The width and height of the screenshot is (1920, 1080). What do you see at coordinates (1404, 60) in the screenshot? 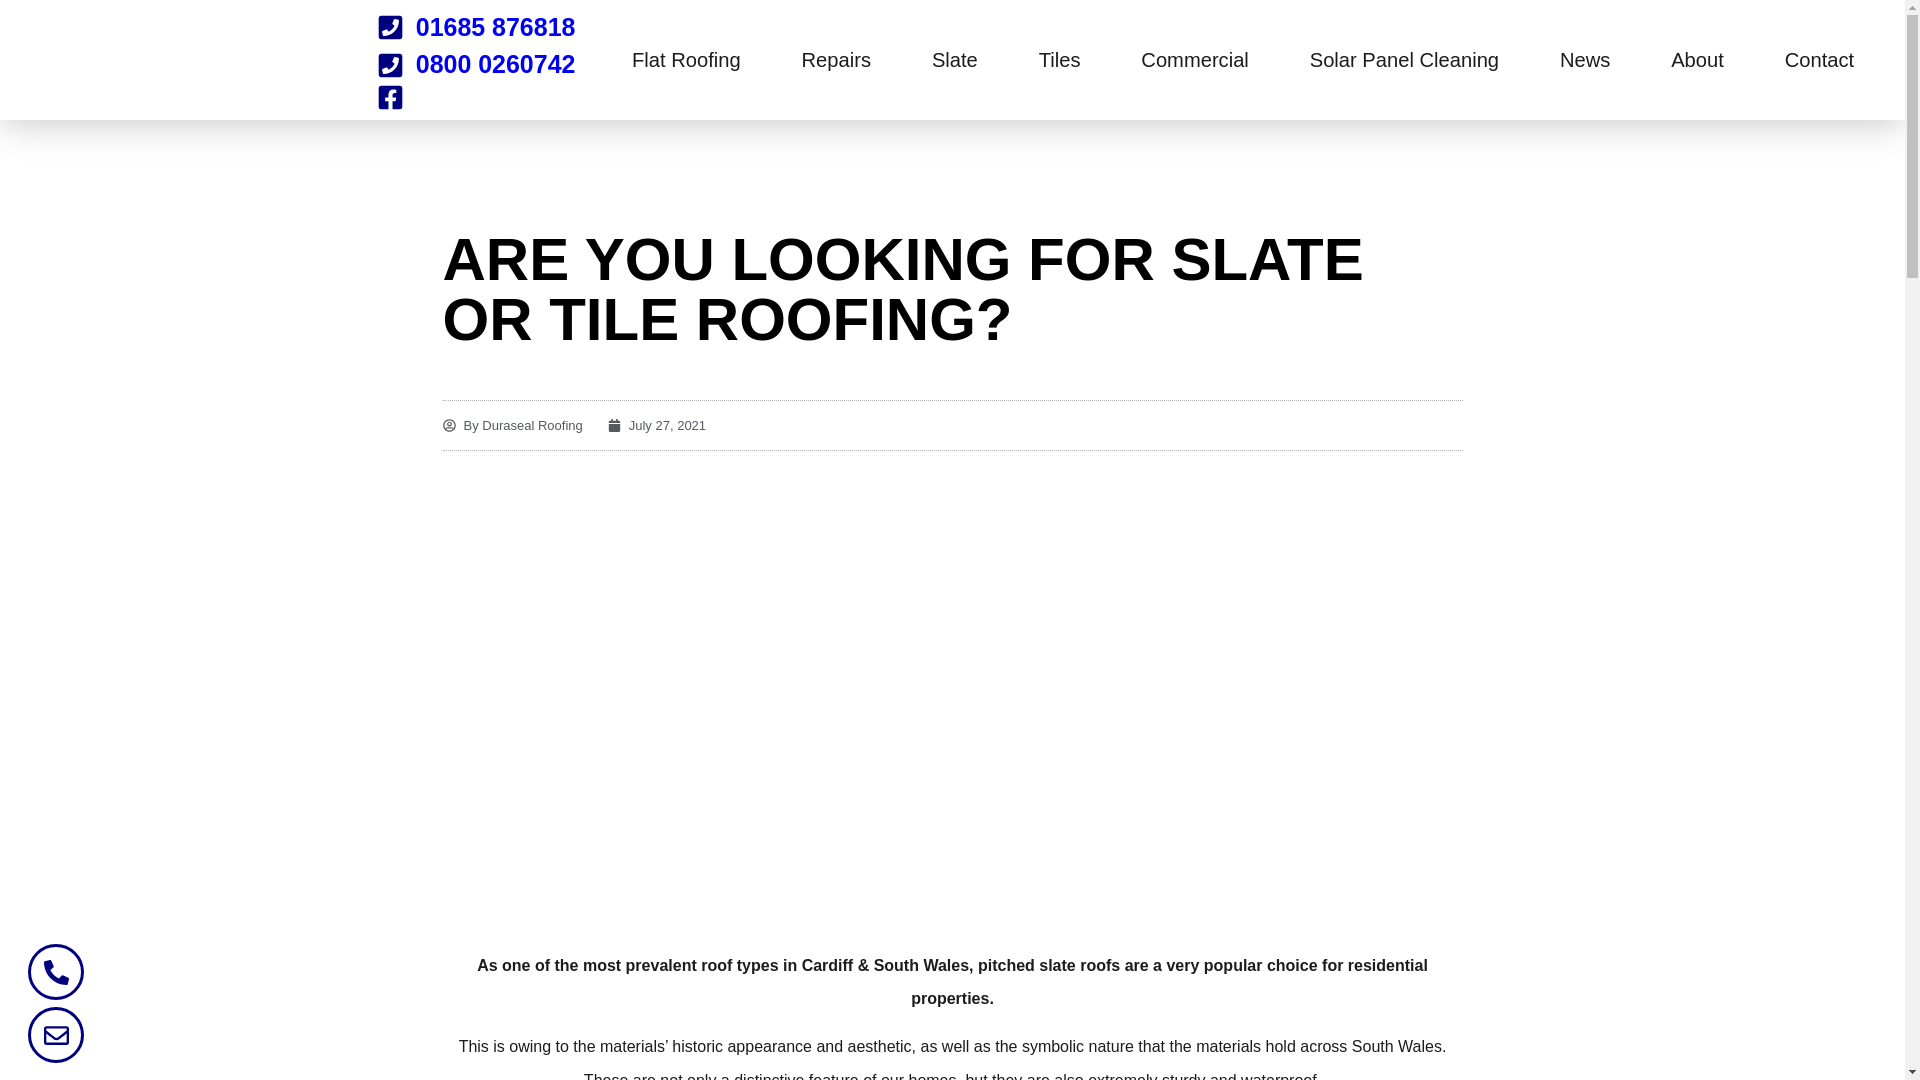
I see `Solar Panel Cleaning` at bounding box center [1404, 60].